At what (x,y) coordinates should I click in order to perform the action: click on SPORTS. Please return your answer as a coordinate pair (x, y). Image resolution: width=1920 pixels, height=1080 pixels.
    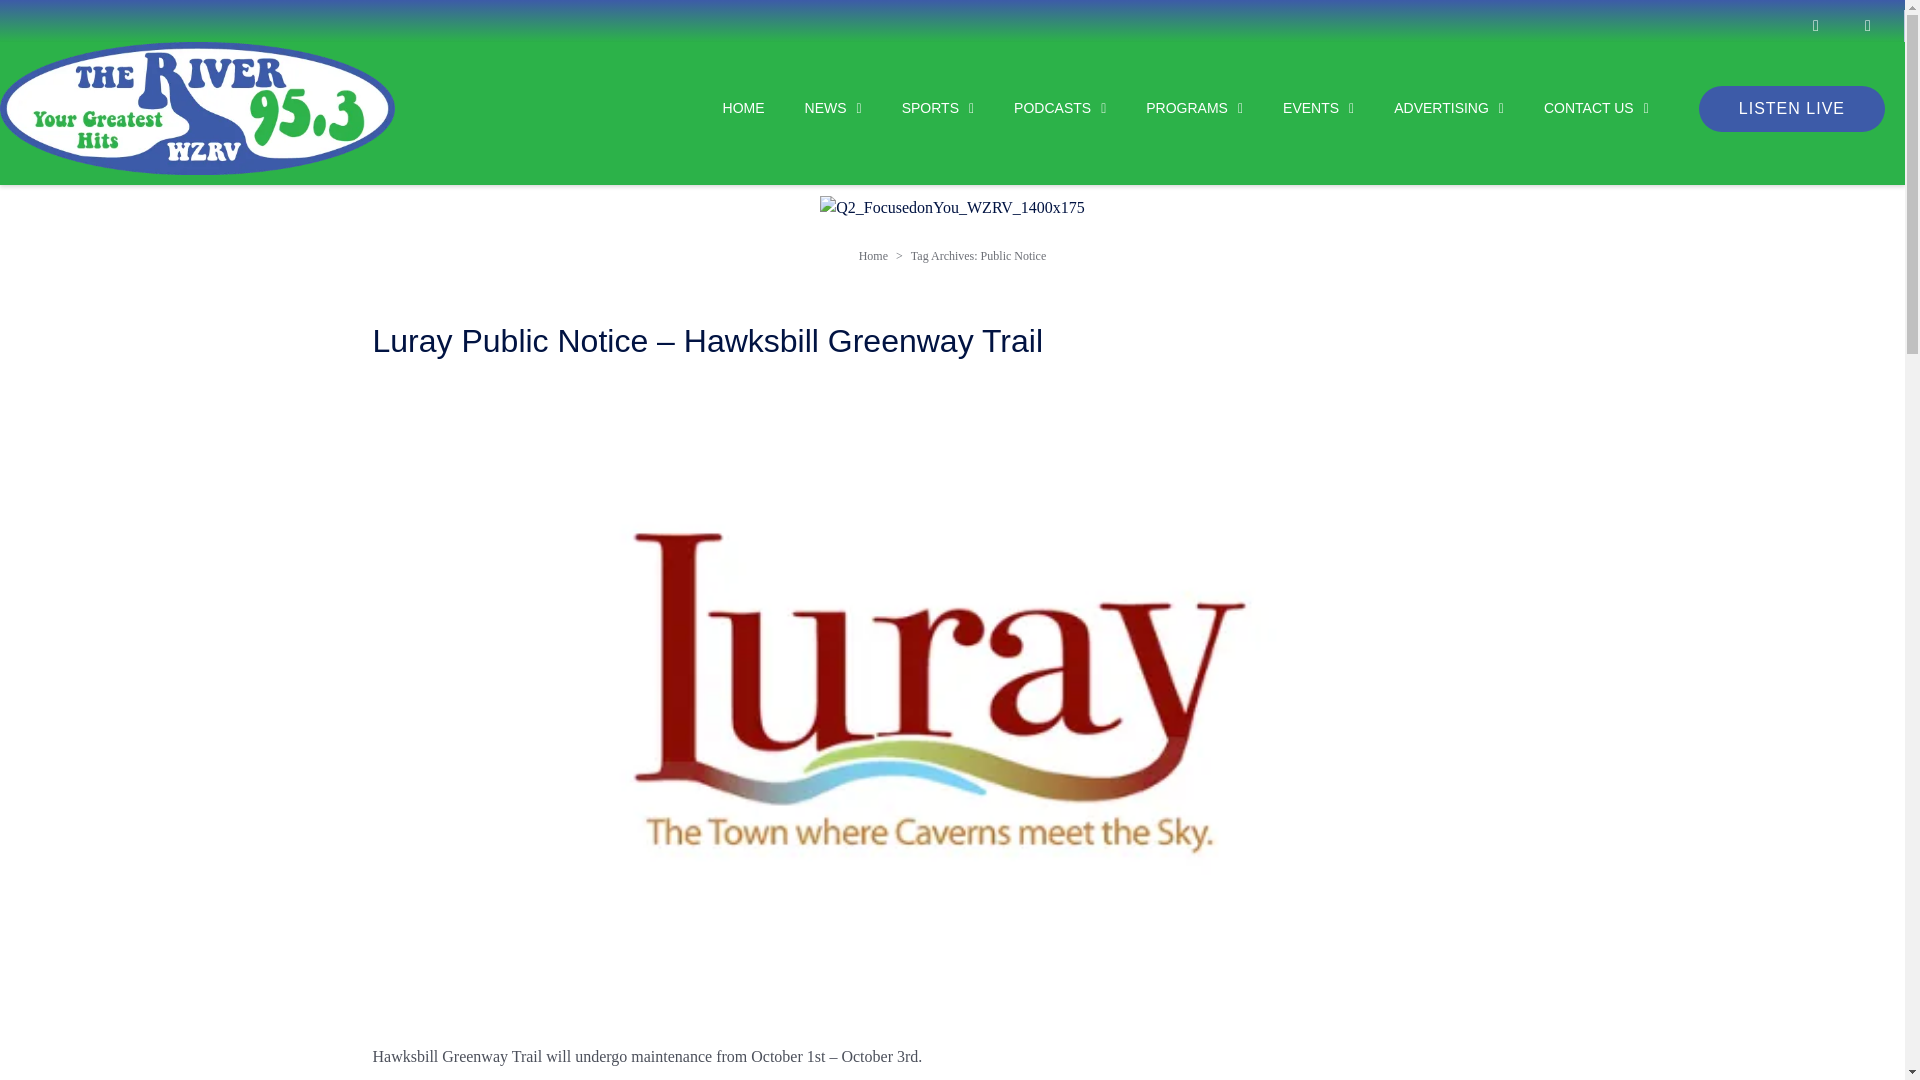
    Looking at the image, I should click on (918, 108).